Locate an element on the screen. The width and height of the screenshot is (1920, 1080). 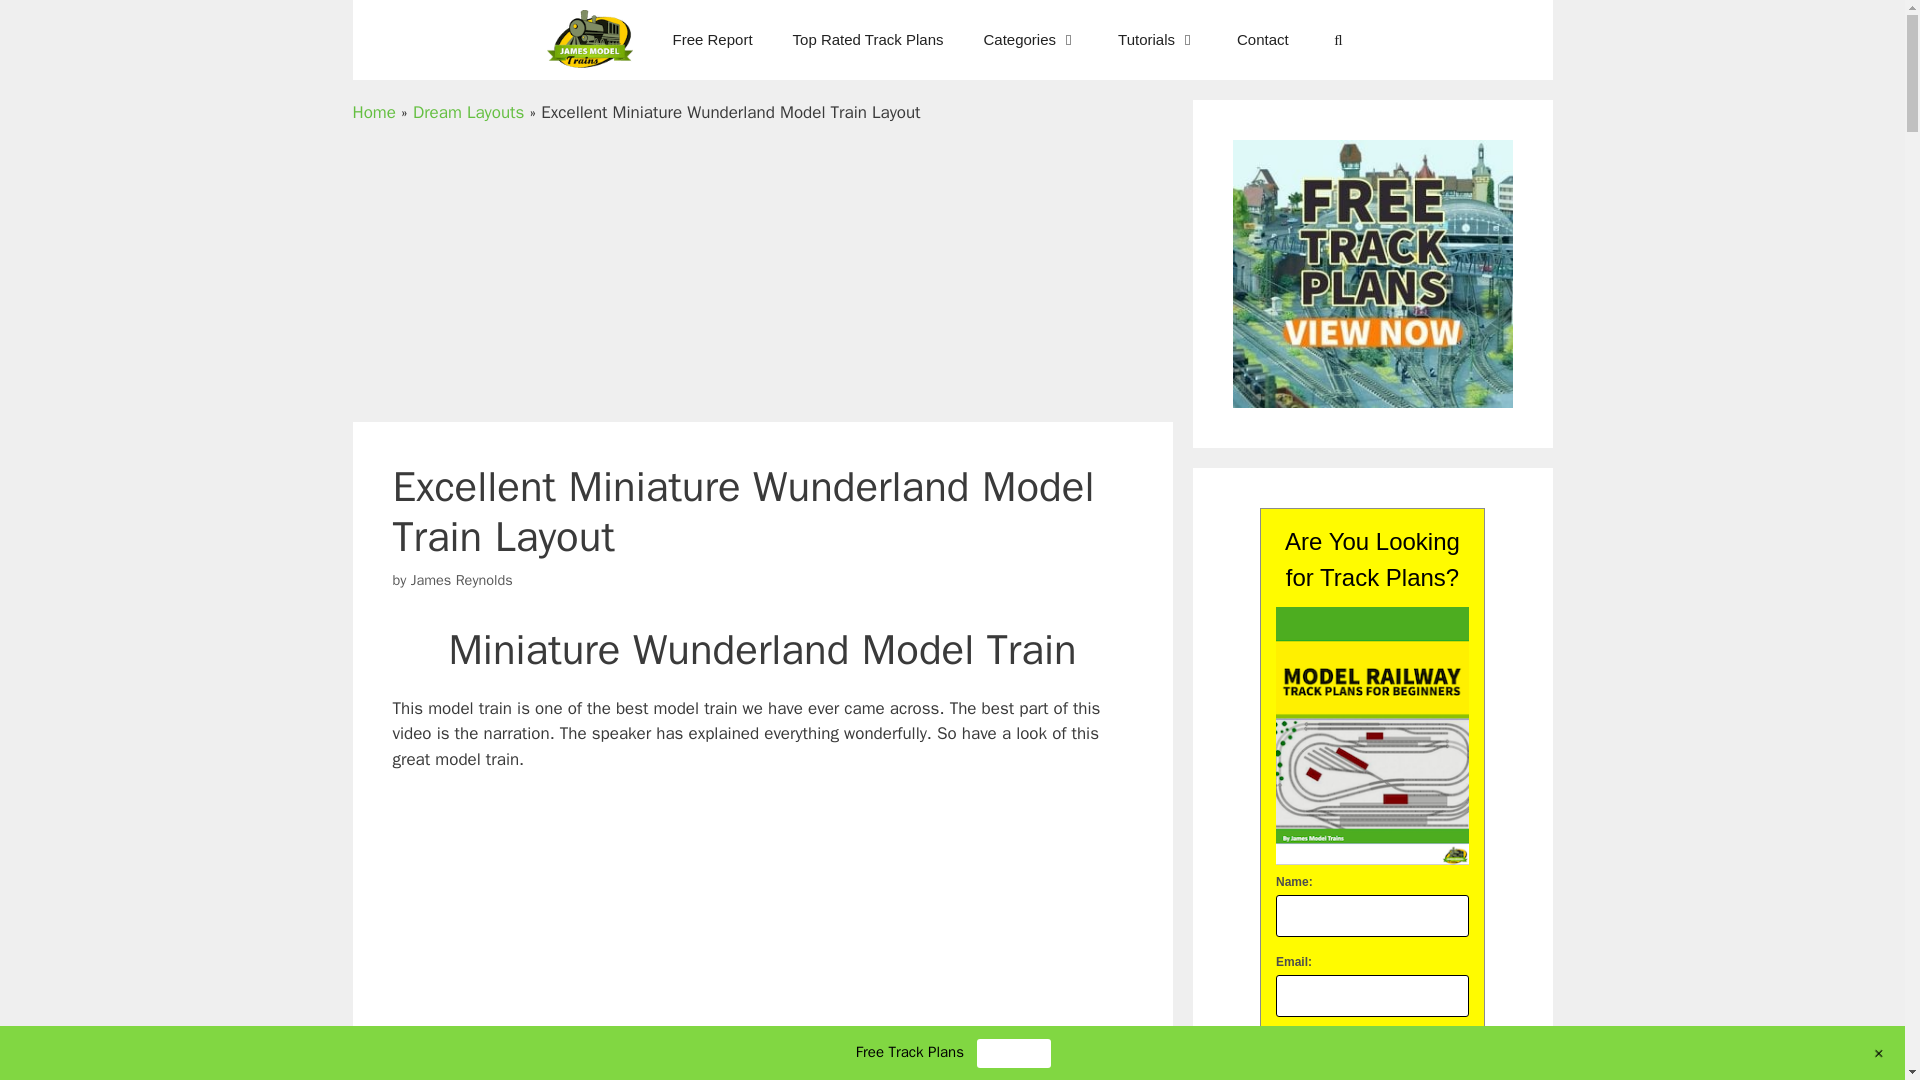
Home is located at coordinates (373, 112).